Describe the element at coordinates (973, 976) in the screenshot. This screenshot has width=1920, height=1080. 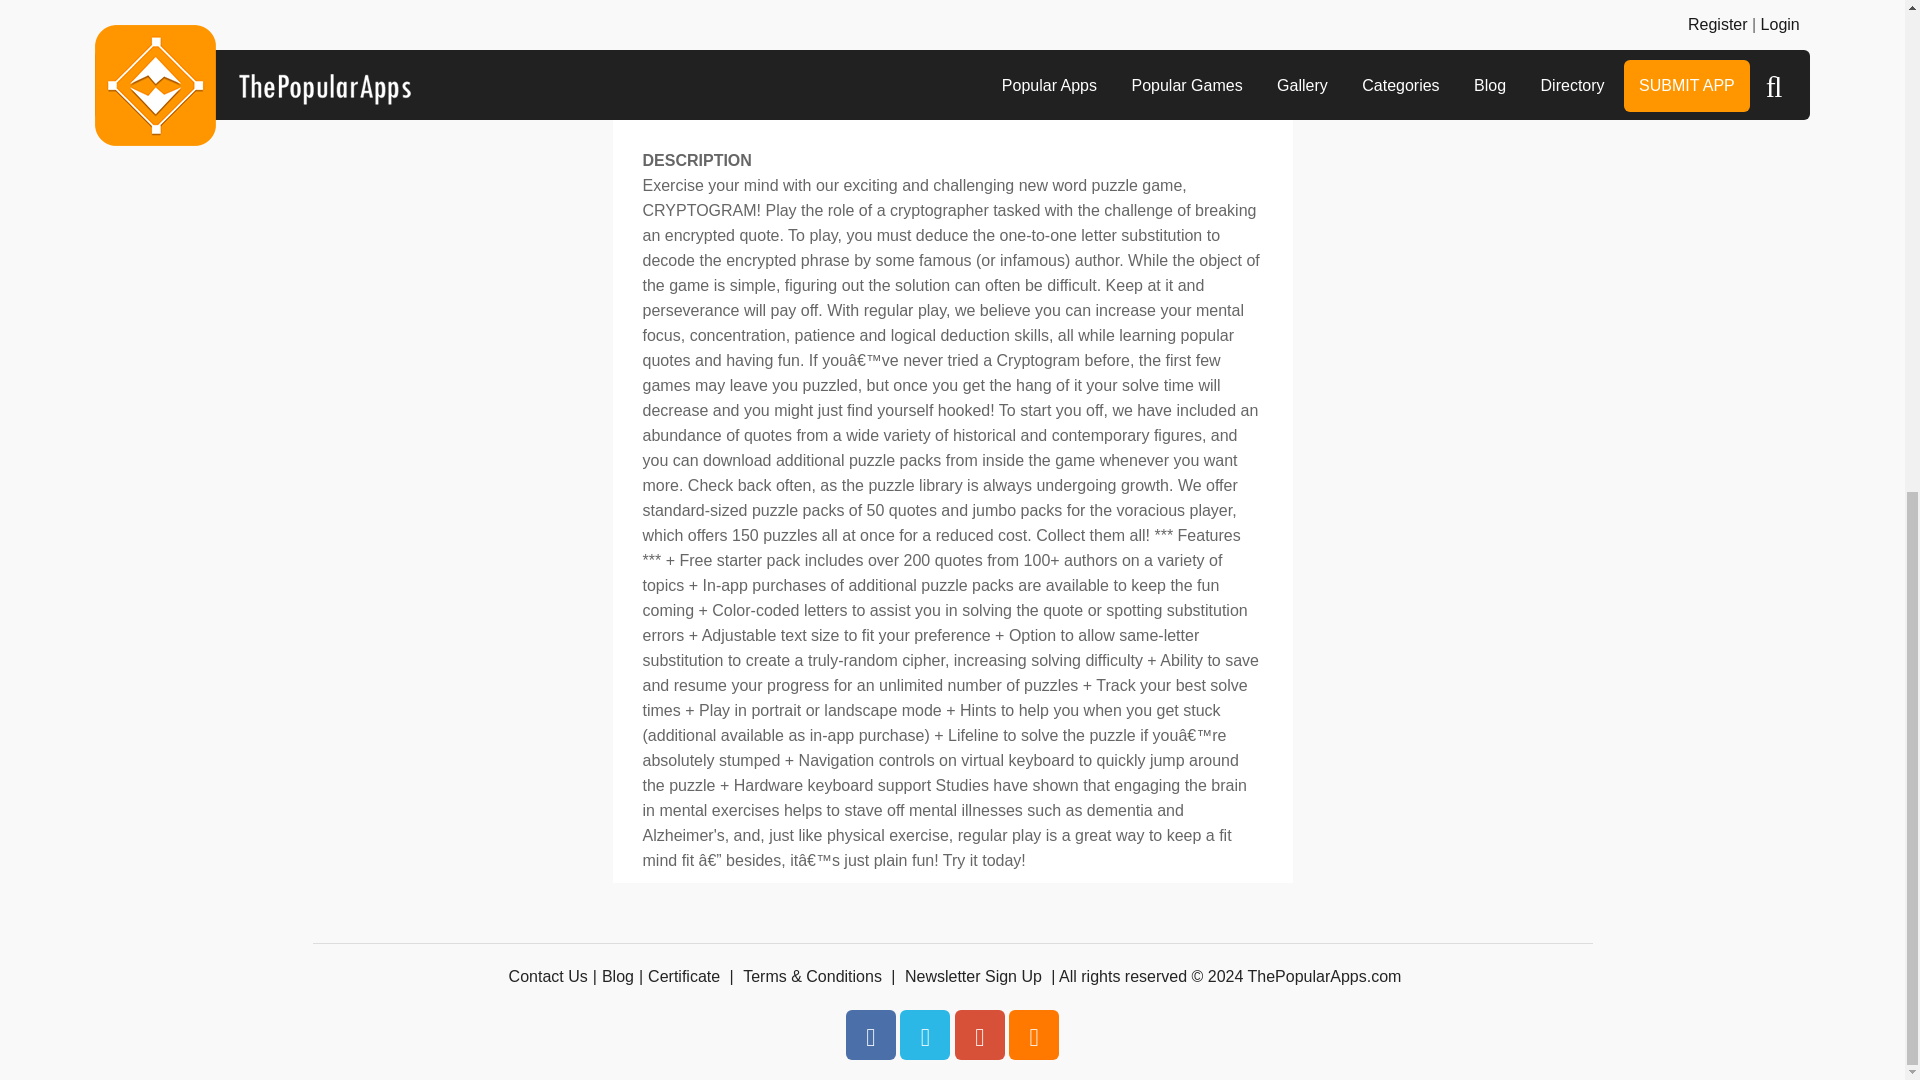
I see `Newsletter Sign Up` at that location.